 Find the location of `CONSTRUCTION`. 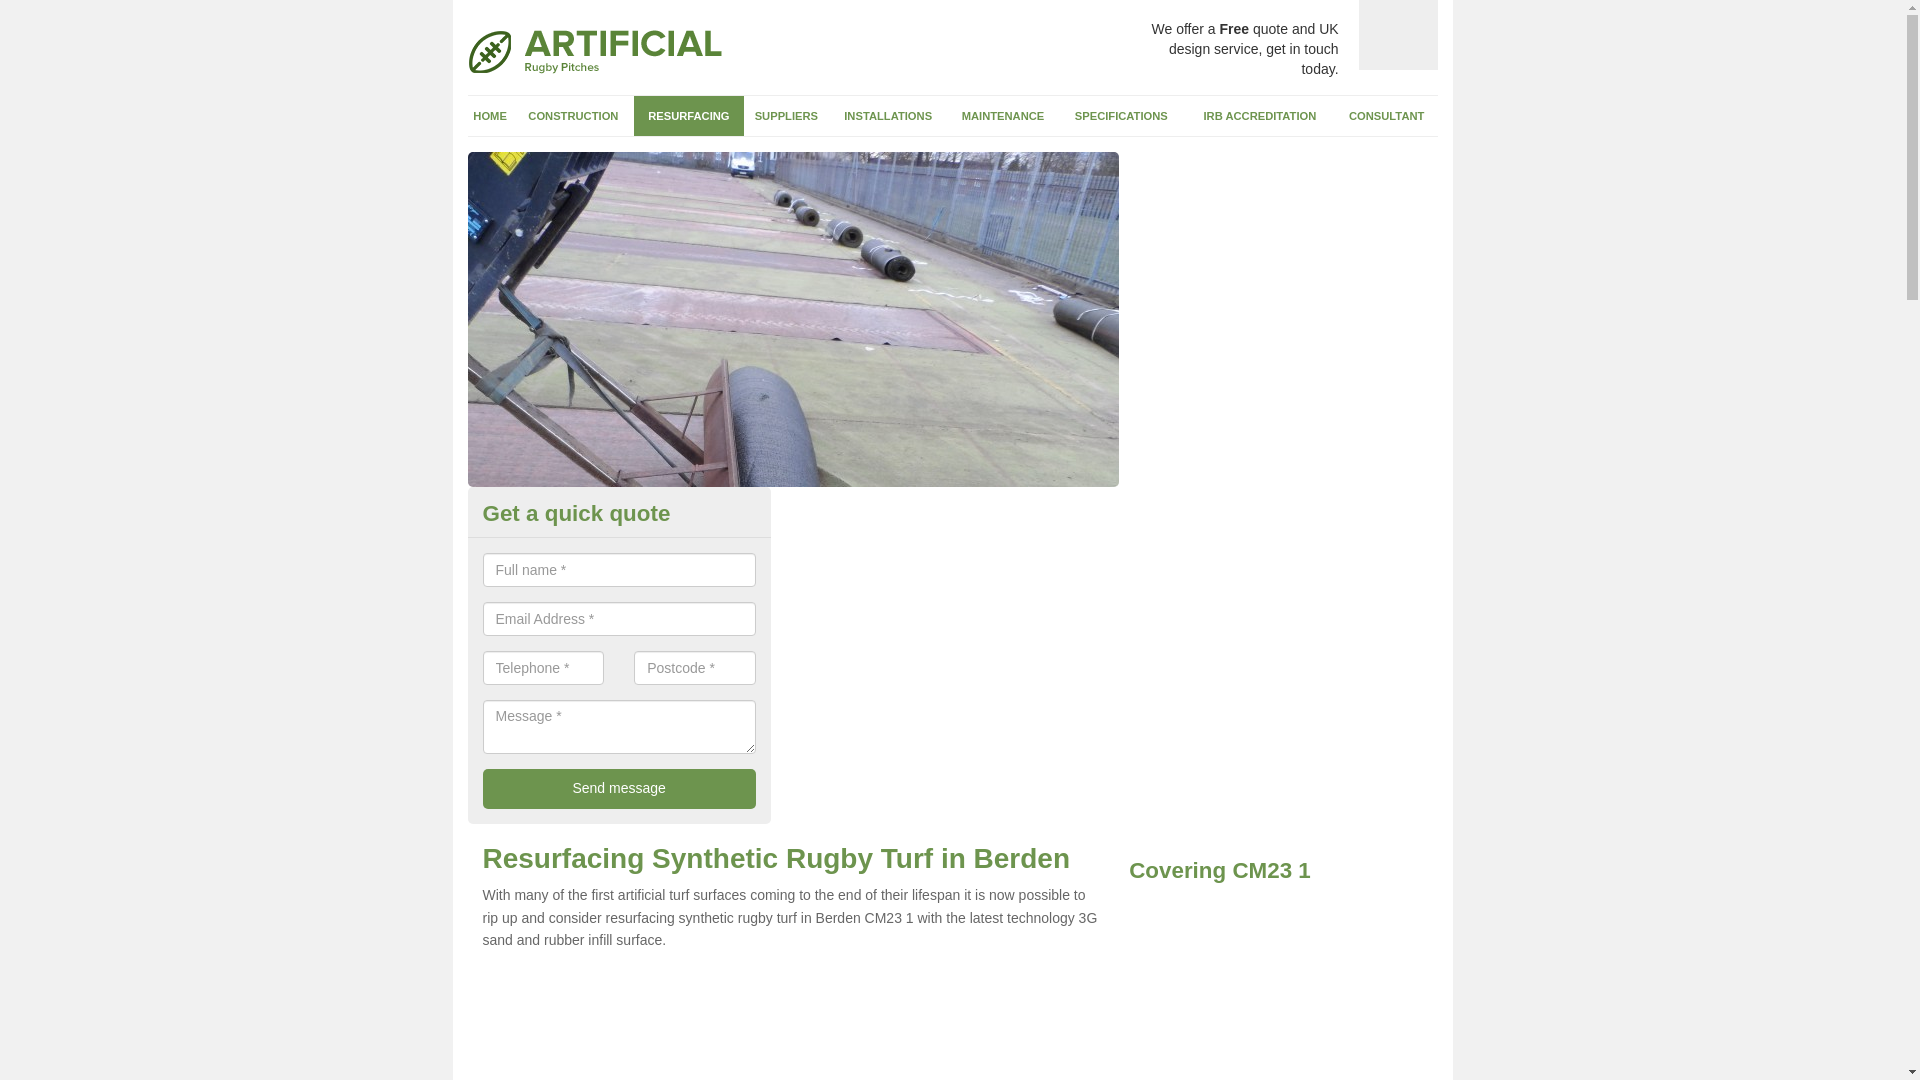

CONSTRUCTION is located at coordinates (572, 116).